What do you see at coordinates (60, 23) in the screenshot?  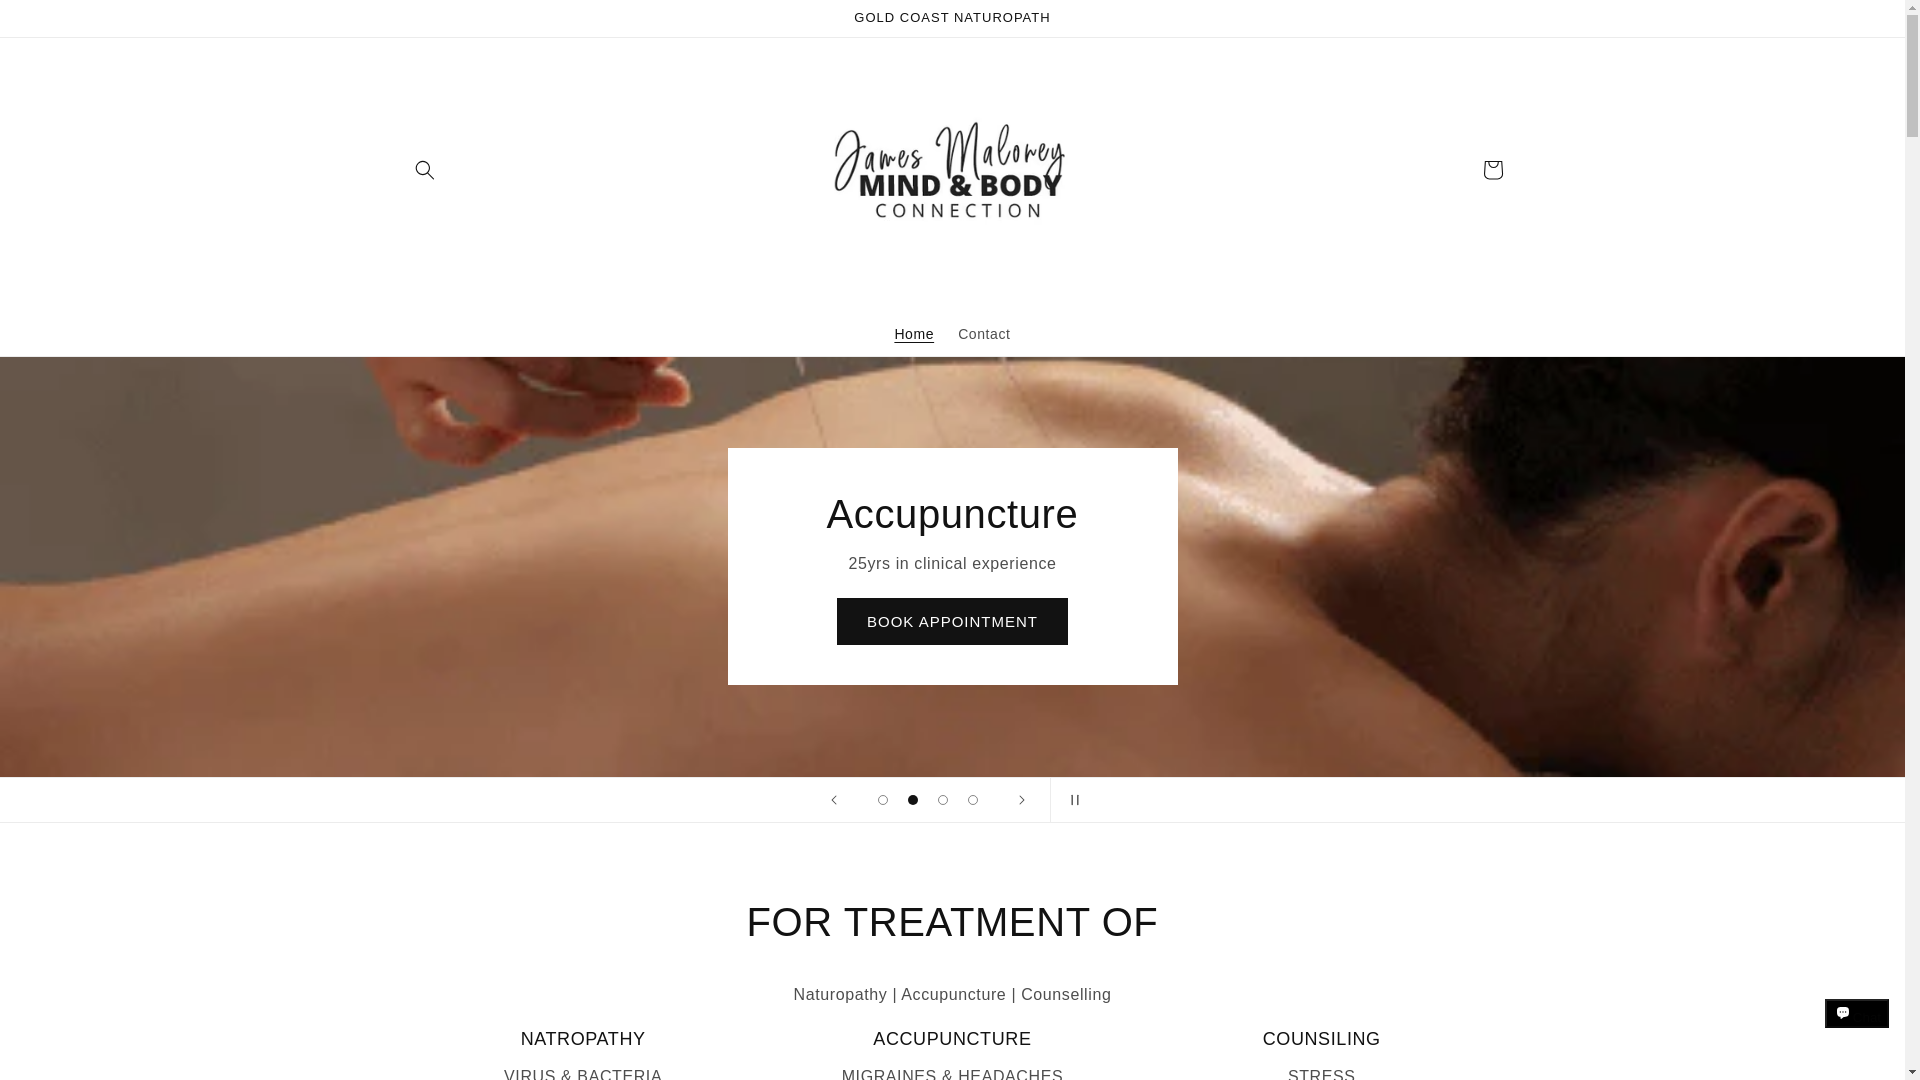 I see `Skip to content` at bounding box center [60, 23].